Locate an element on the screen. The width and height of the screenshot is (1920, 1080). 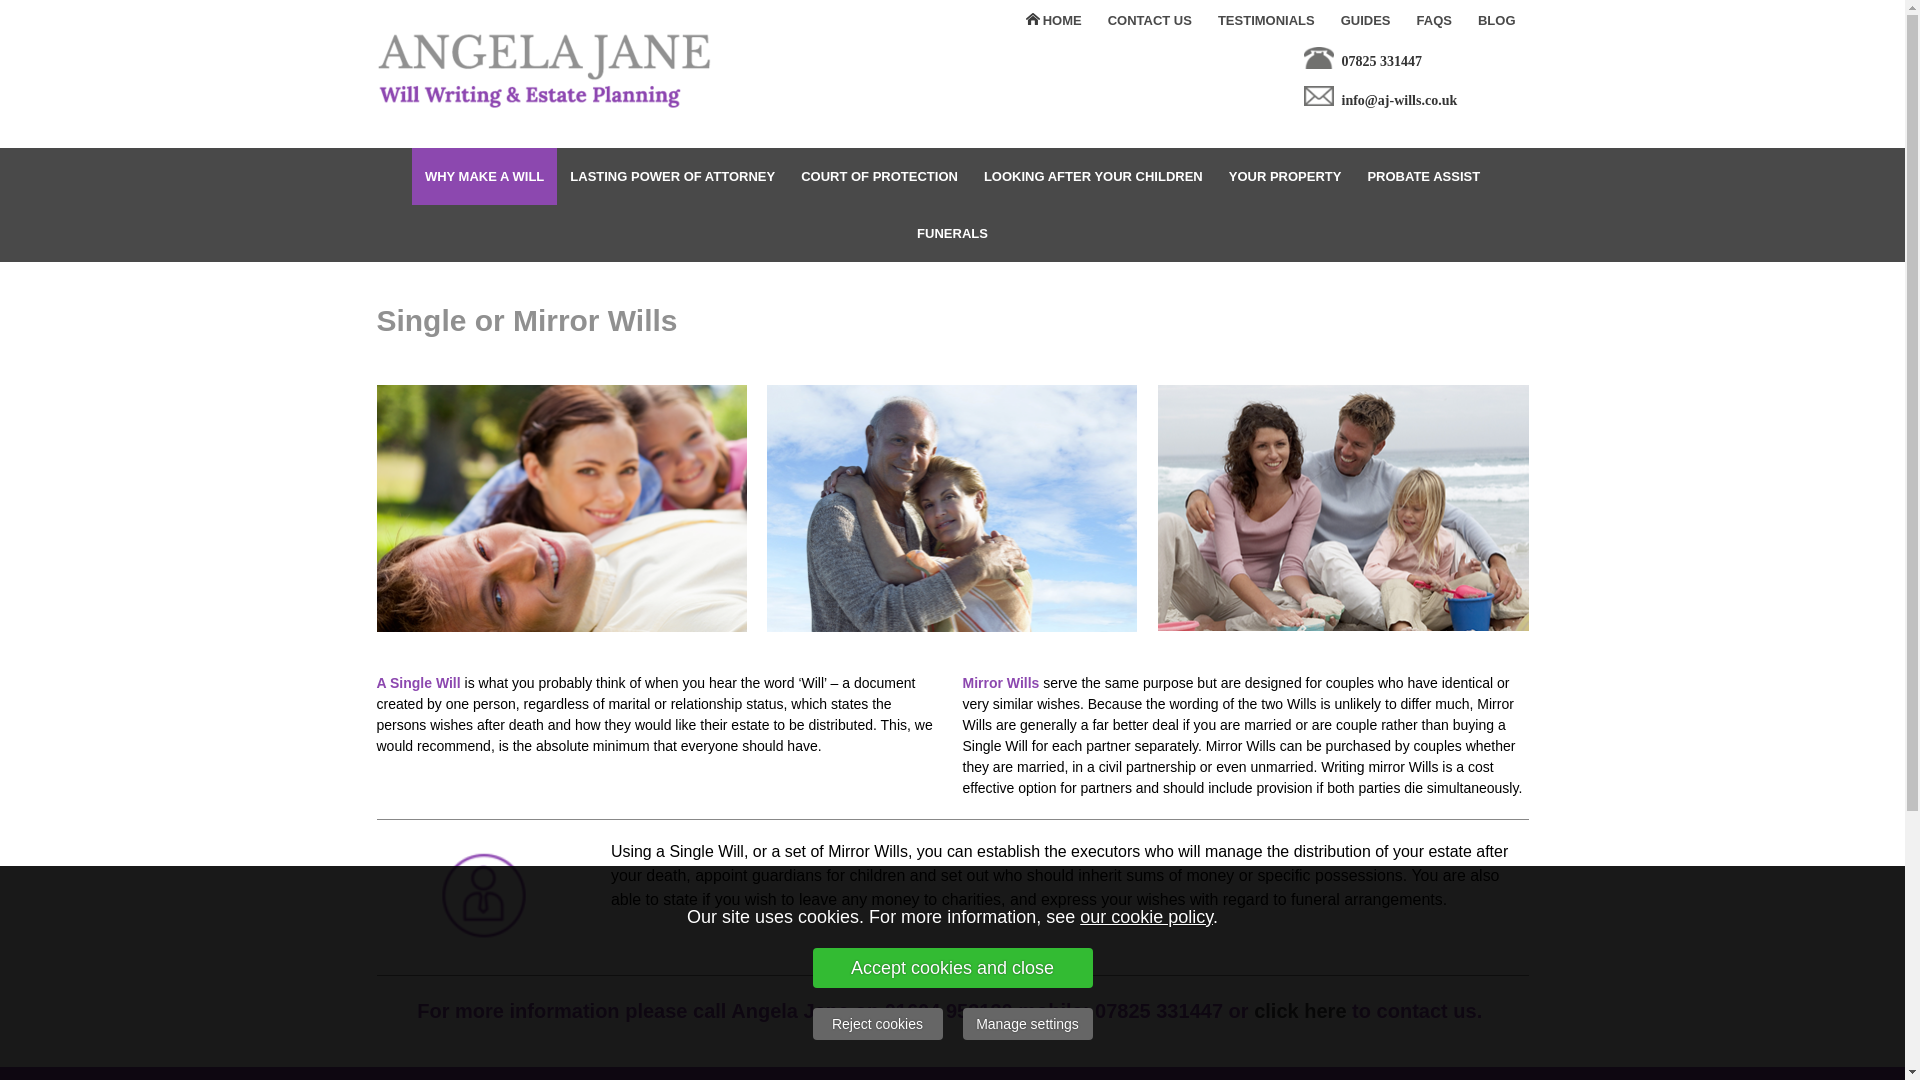
Manage settings is located at coordinates (1026, 1024).